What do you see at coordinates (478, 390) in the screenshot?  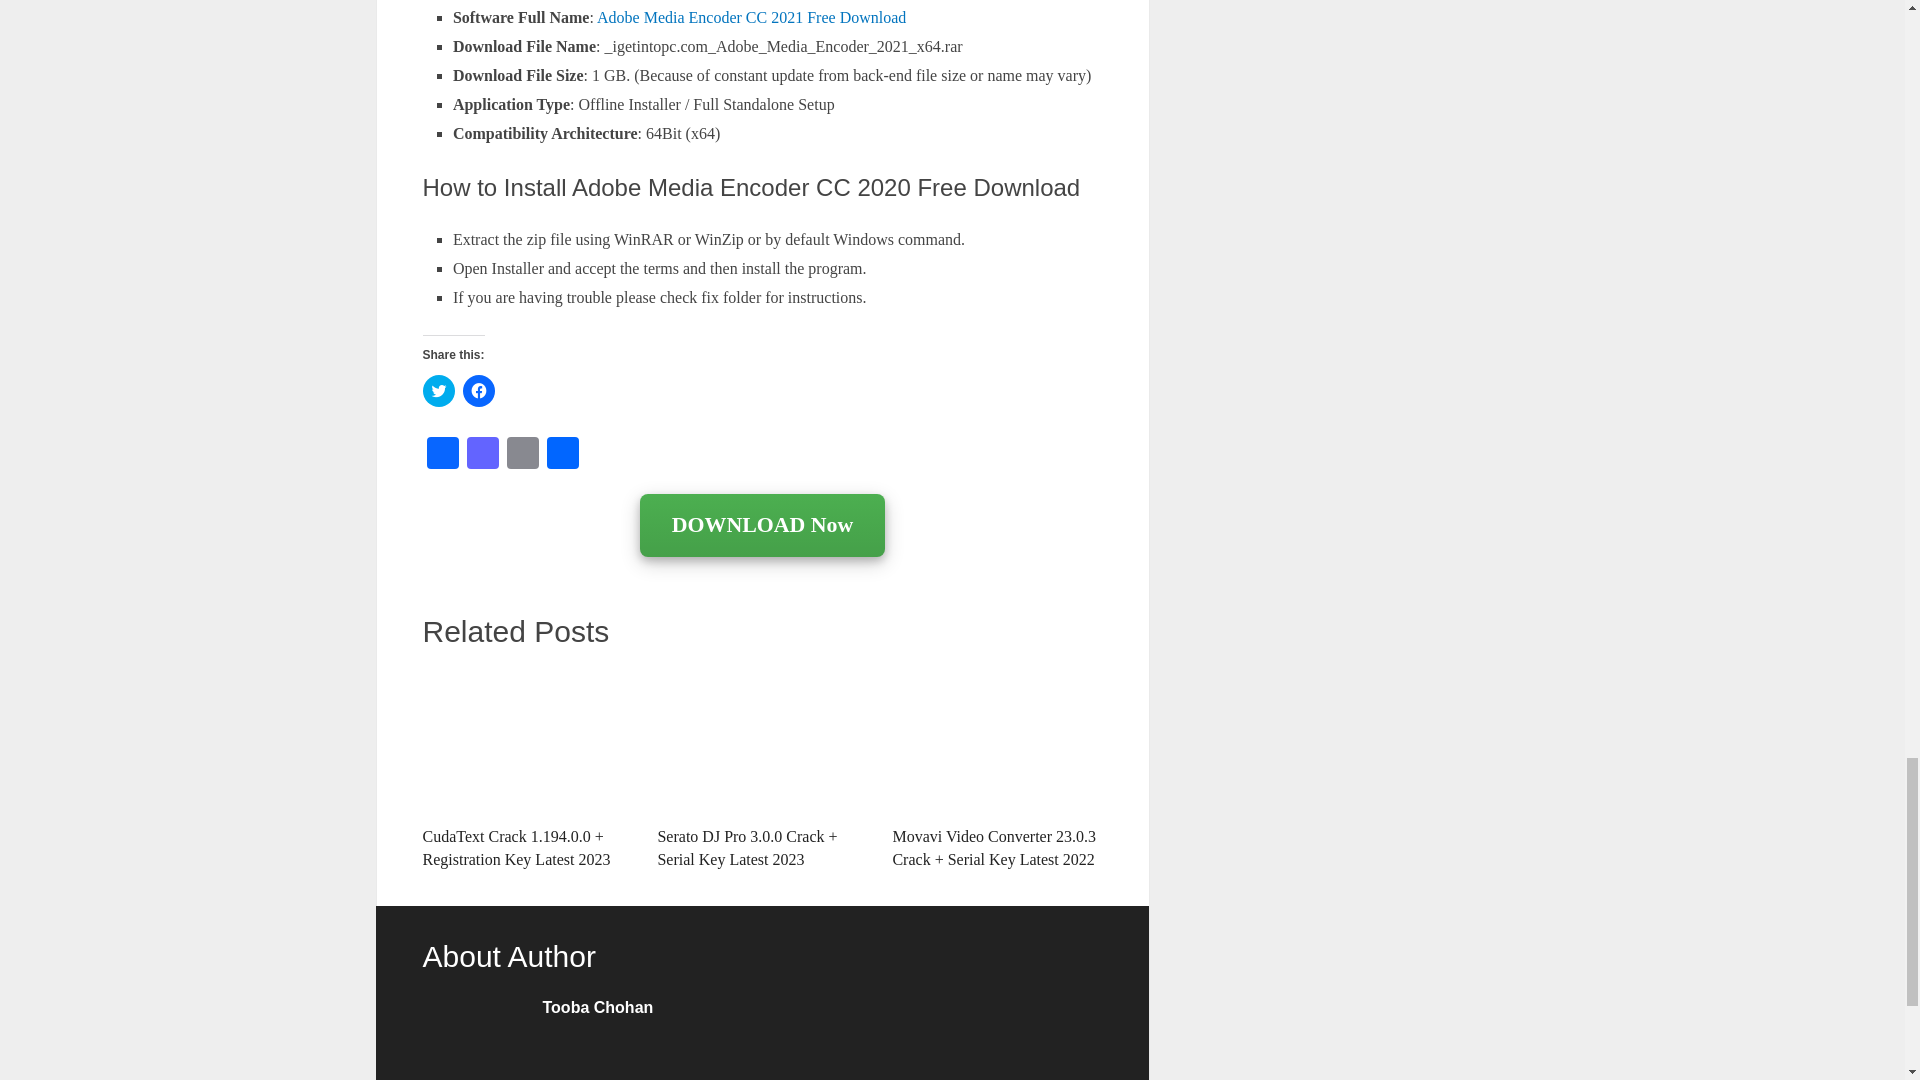 I see `Click to share on Facebook` at bounding box center [478, 390].